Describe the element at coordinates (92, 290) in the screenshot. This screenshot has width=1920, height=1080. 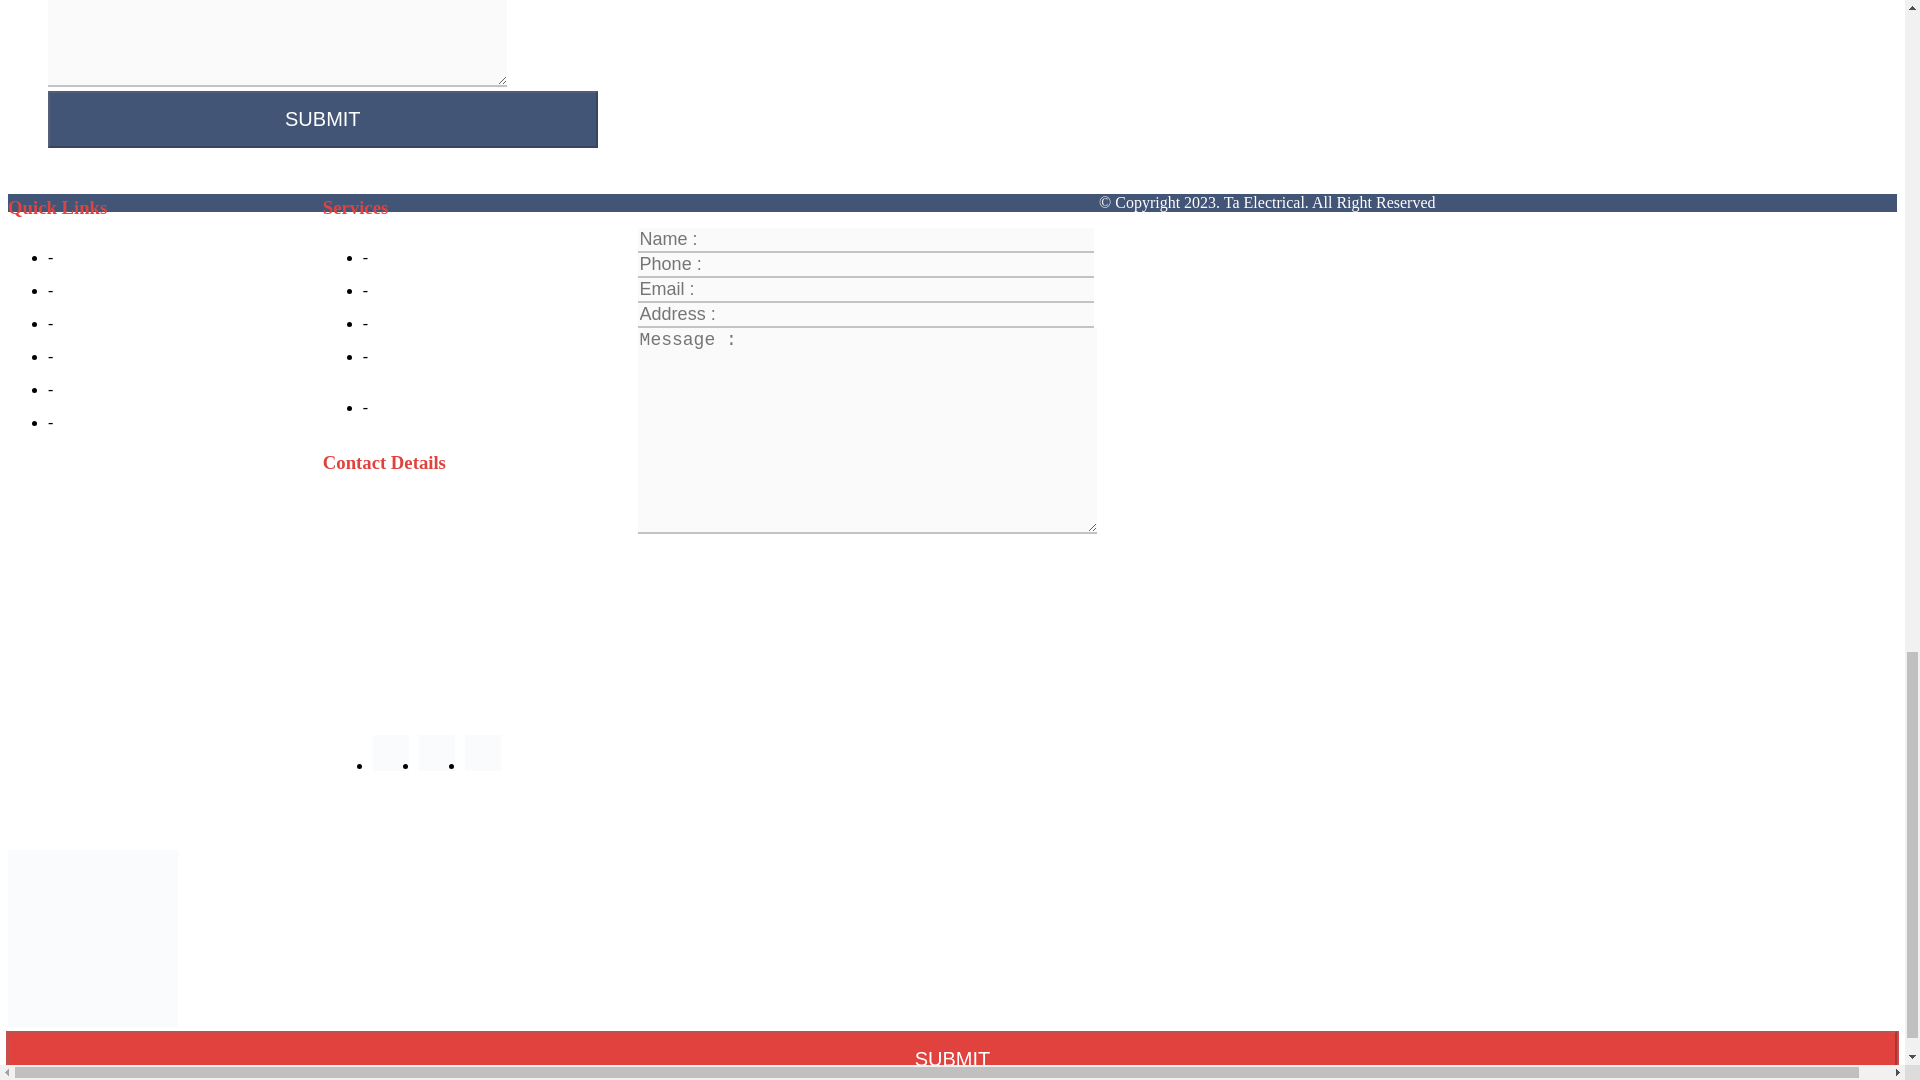
I see `About us` at that location.